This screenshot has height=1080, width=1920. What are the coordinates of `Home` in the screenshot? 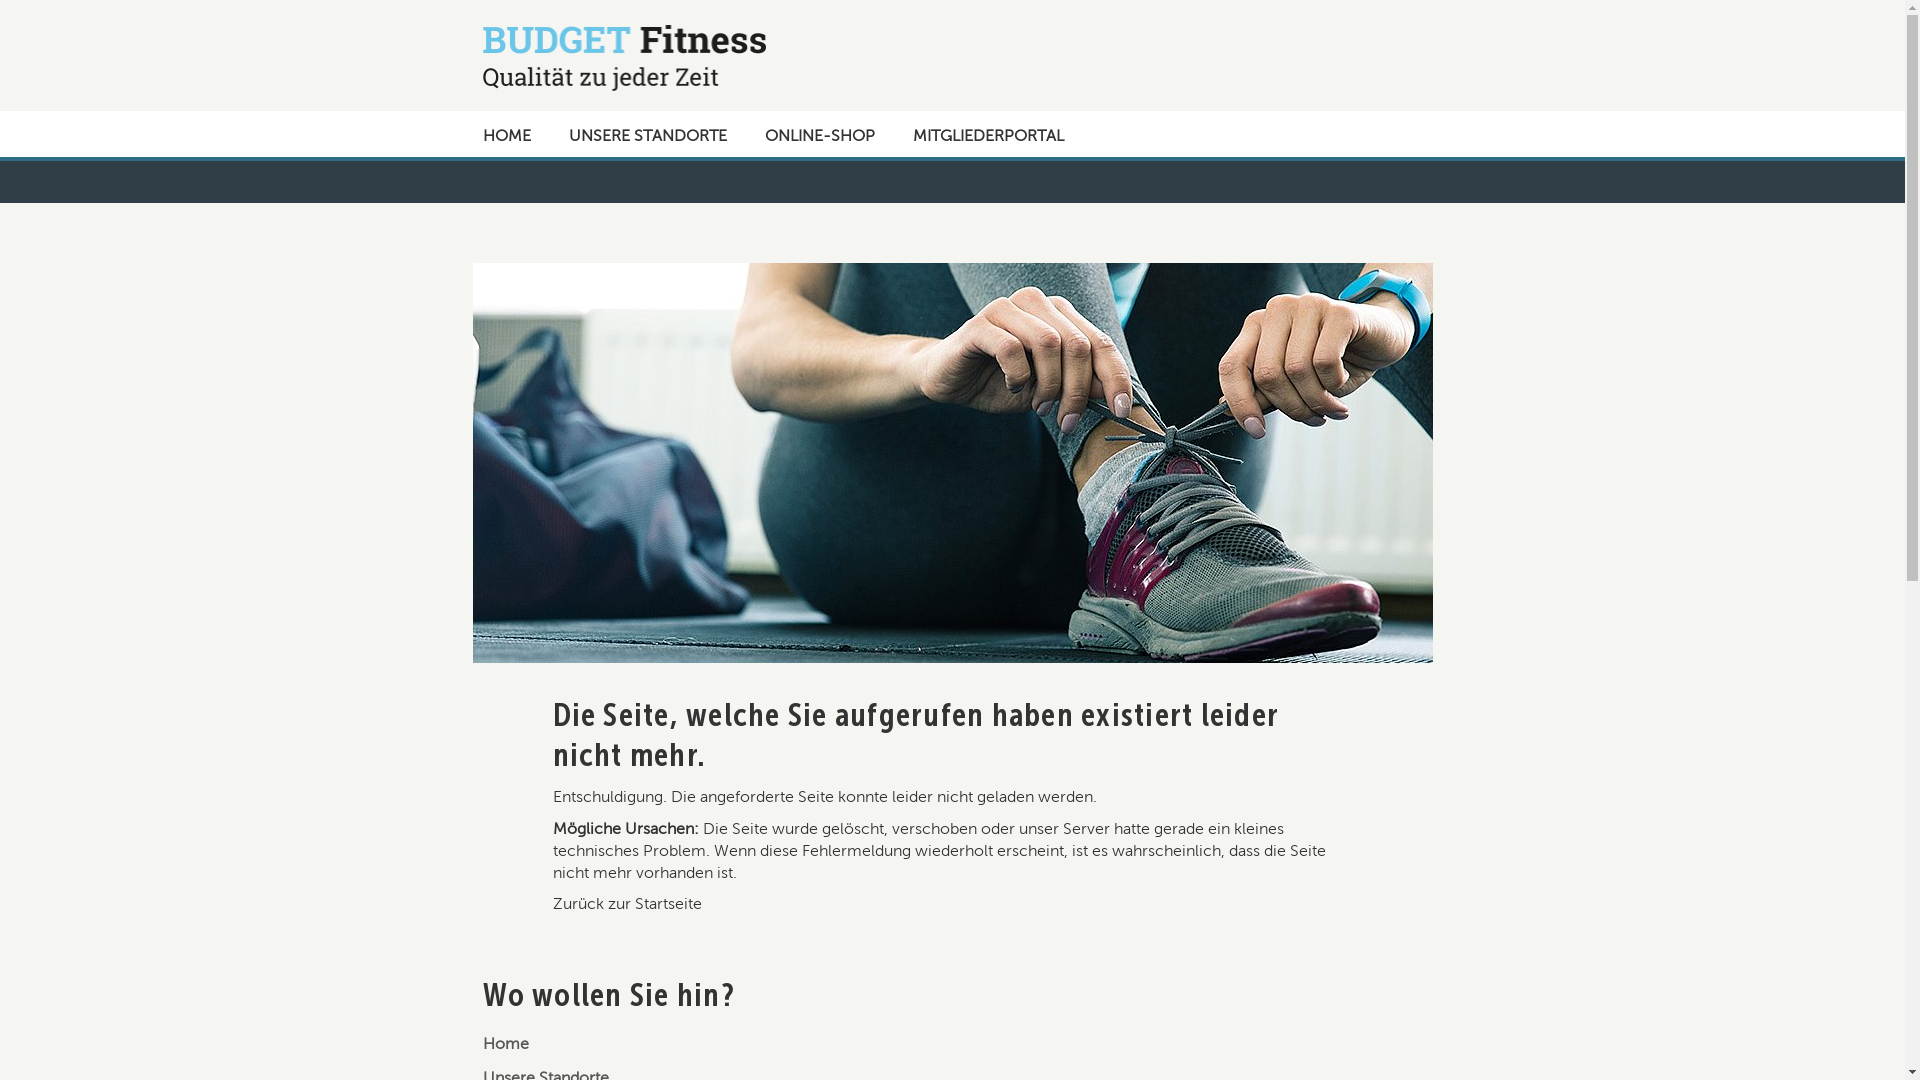 It's located at (505, 1044).